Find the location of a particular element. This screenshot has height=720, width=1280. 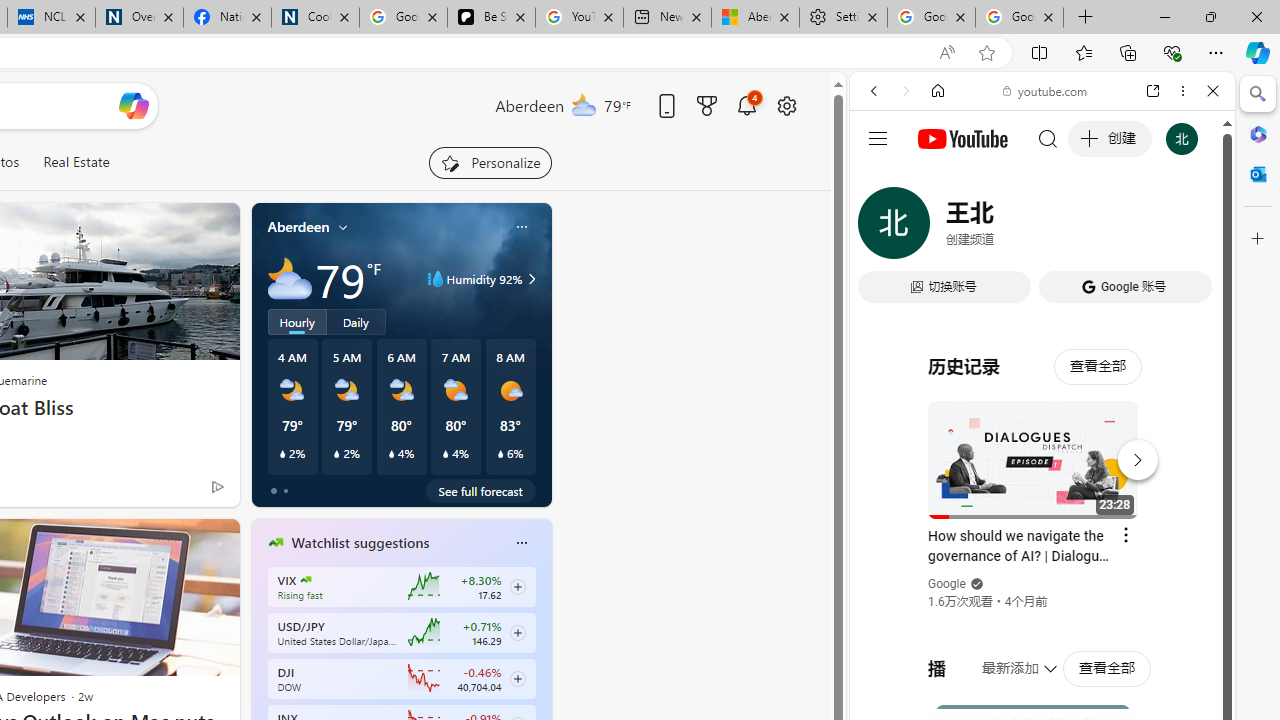

Open settings is located at coordinates (786, 105).